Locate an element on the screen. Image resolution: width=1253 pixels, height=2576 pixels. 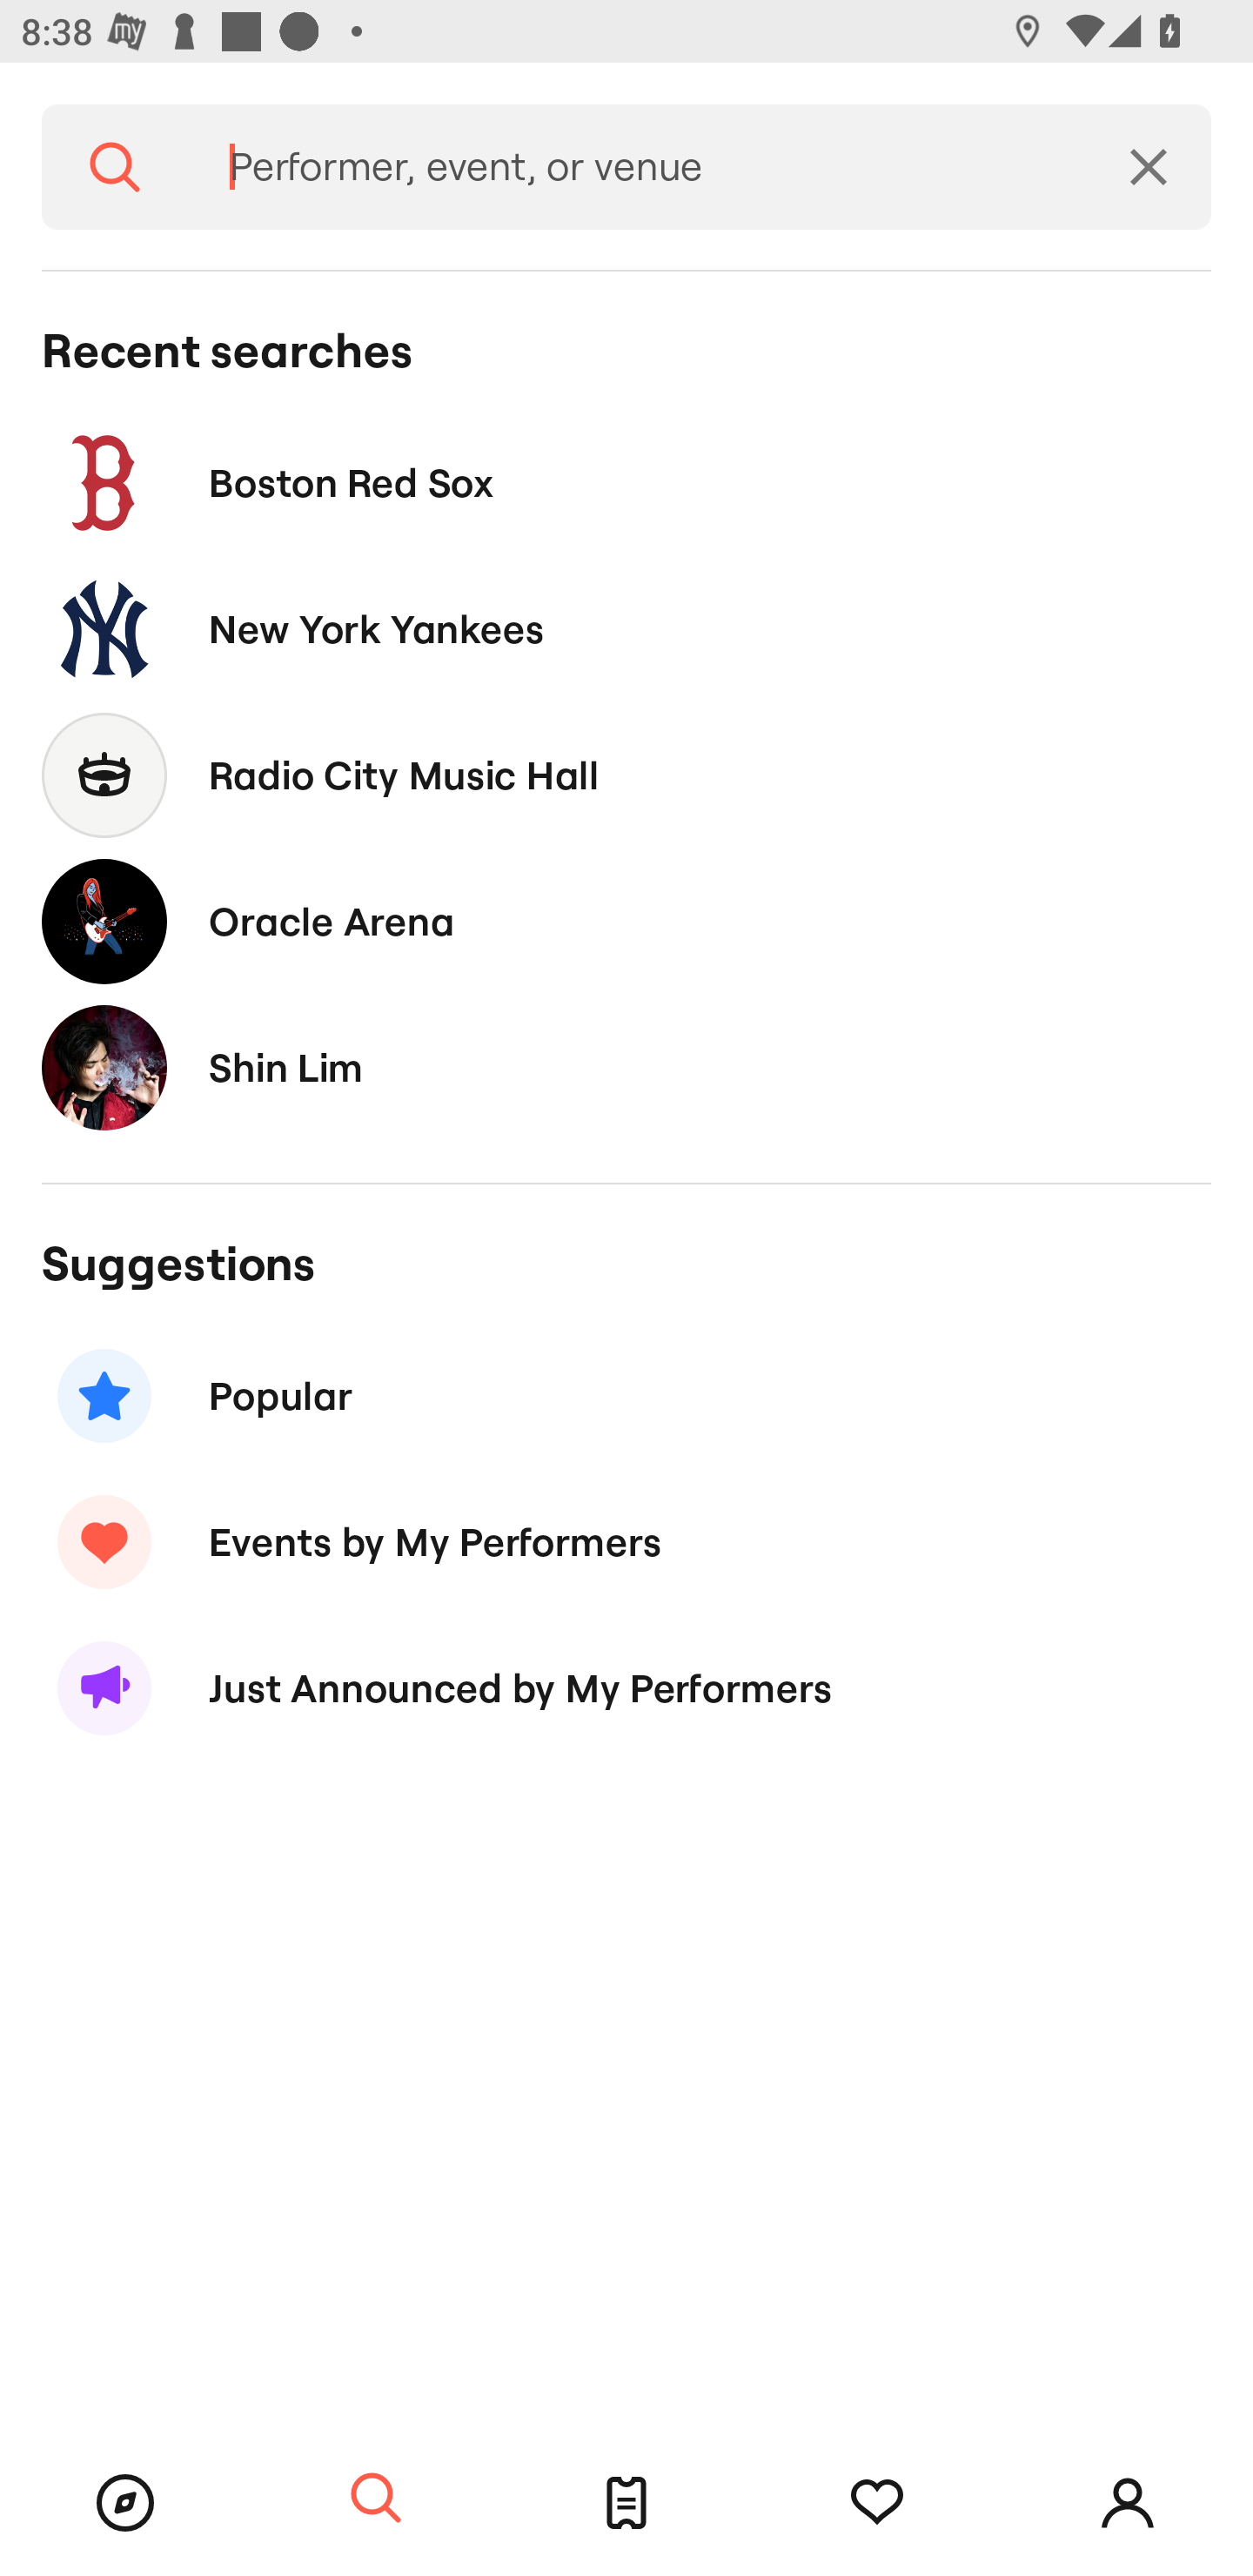
Browse is located at coordinates (125, 2503).